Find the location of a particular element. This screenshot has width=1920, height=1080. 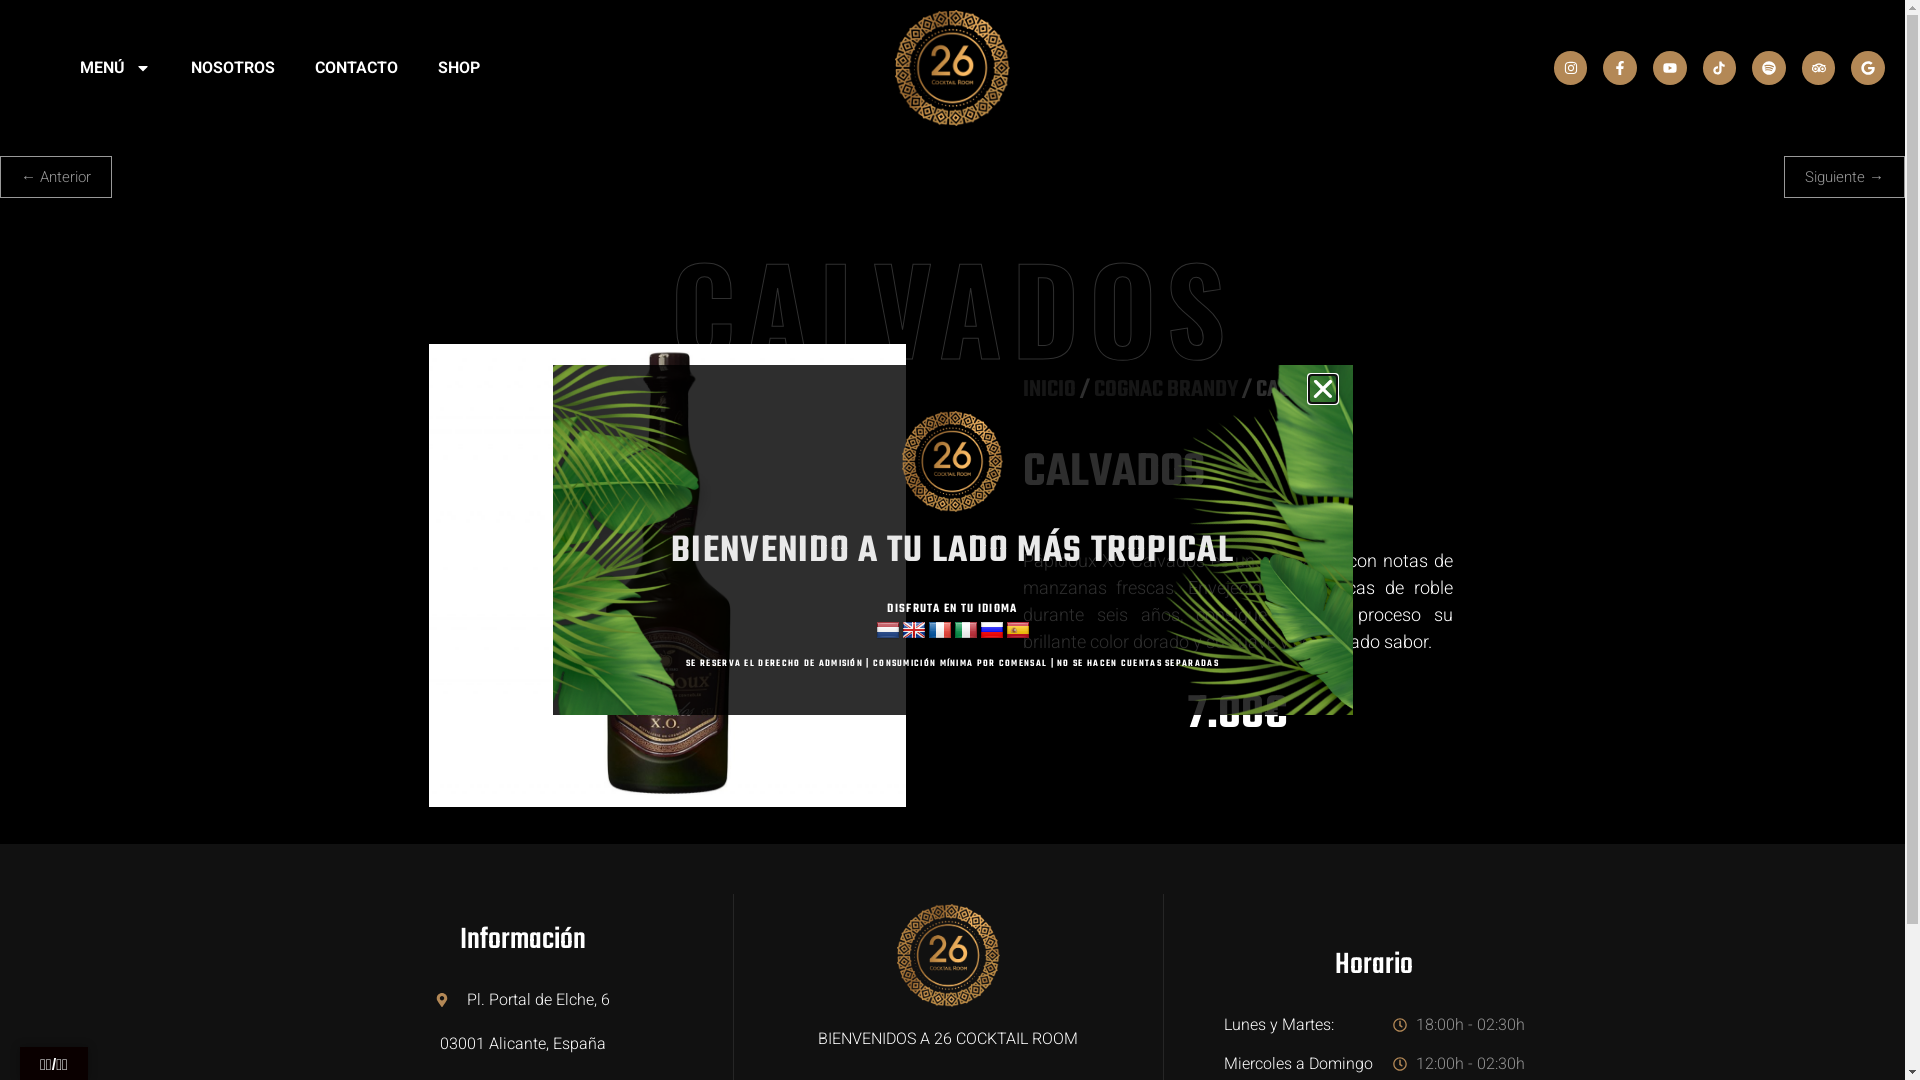

INICIO is located at coordinates (1048, 390).